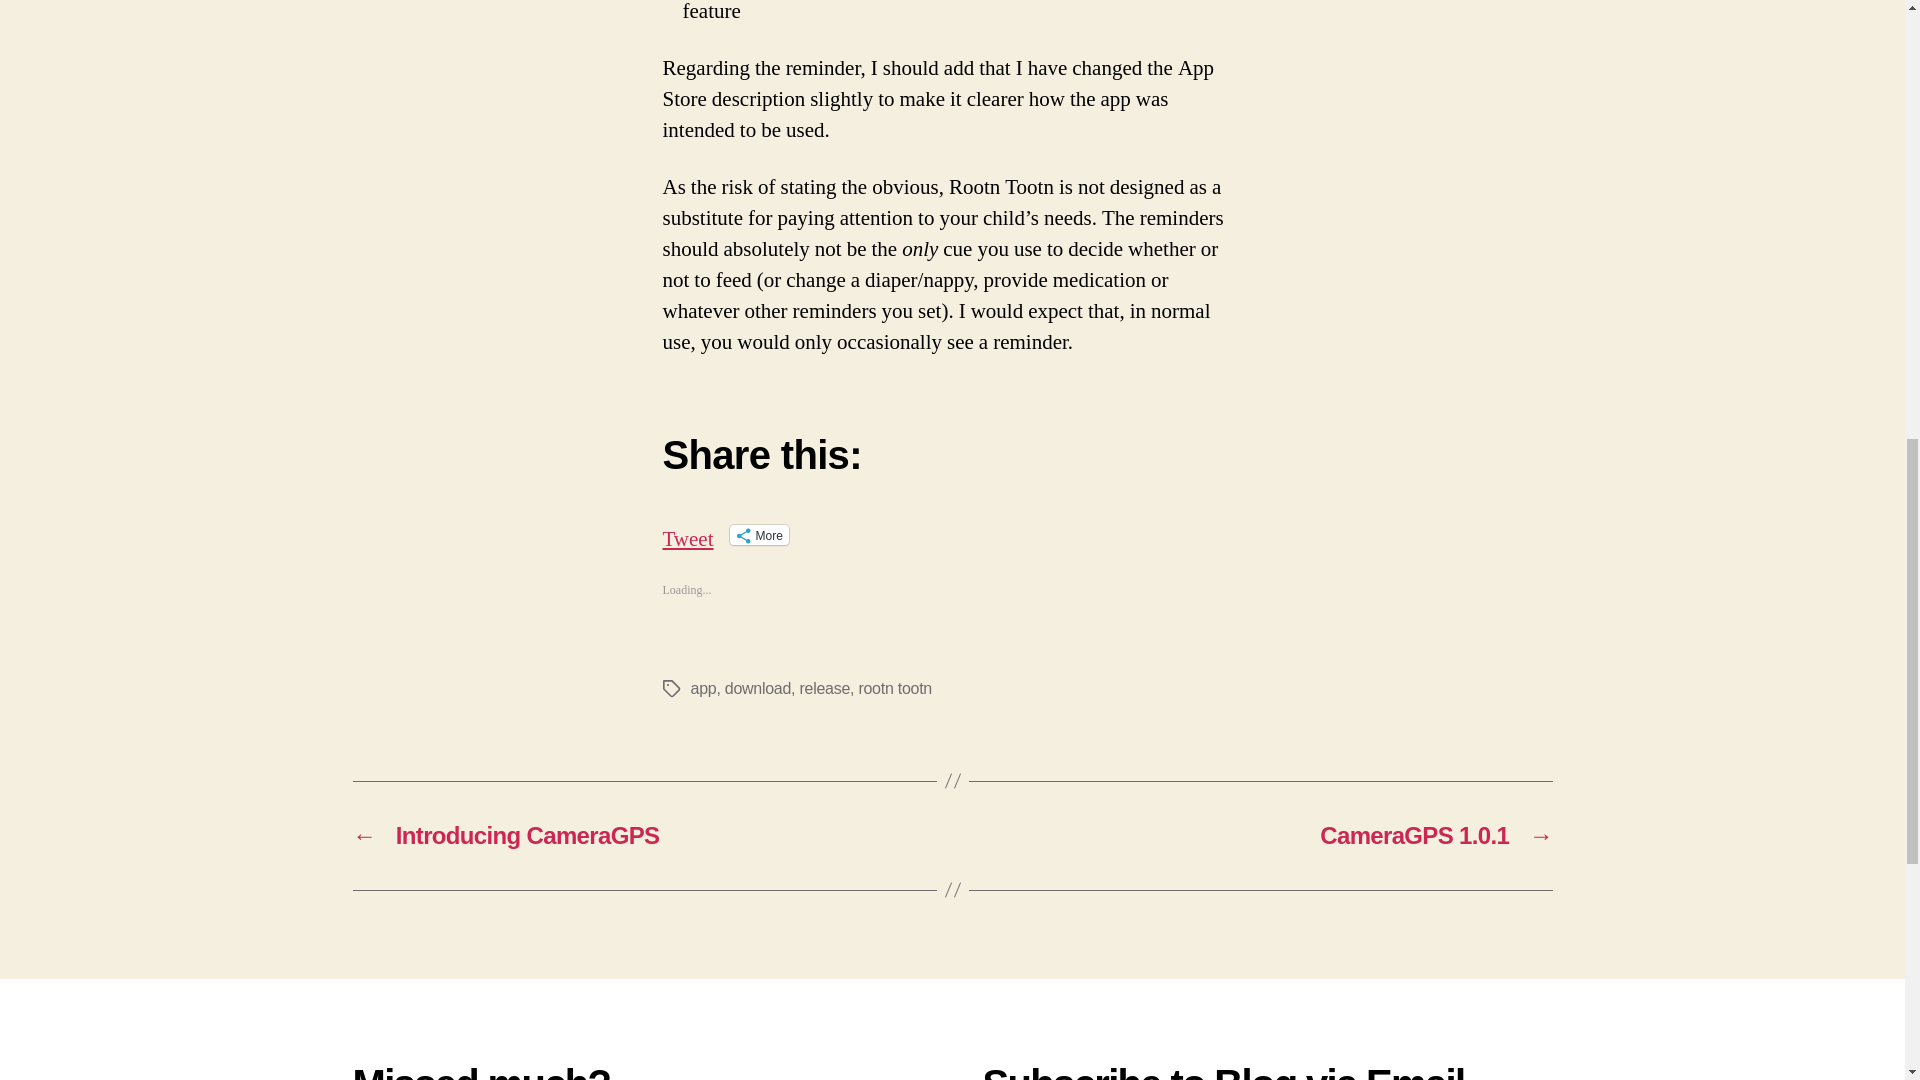  Describe the element at coordinates (702, 688) in the screenshot. I see `app` at that location.